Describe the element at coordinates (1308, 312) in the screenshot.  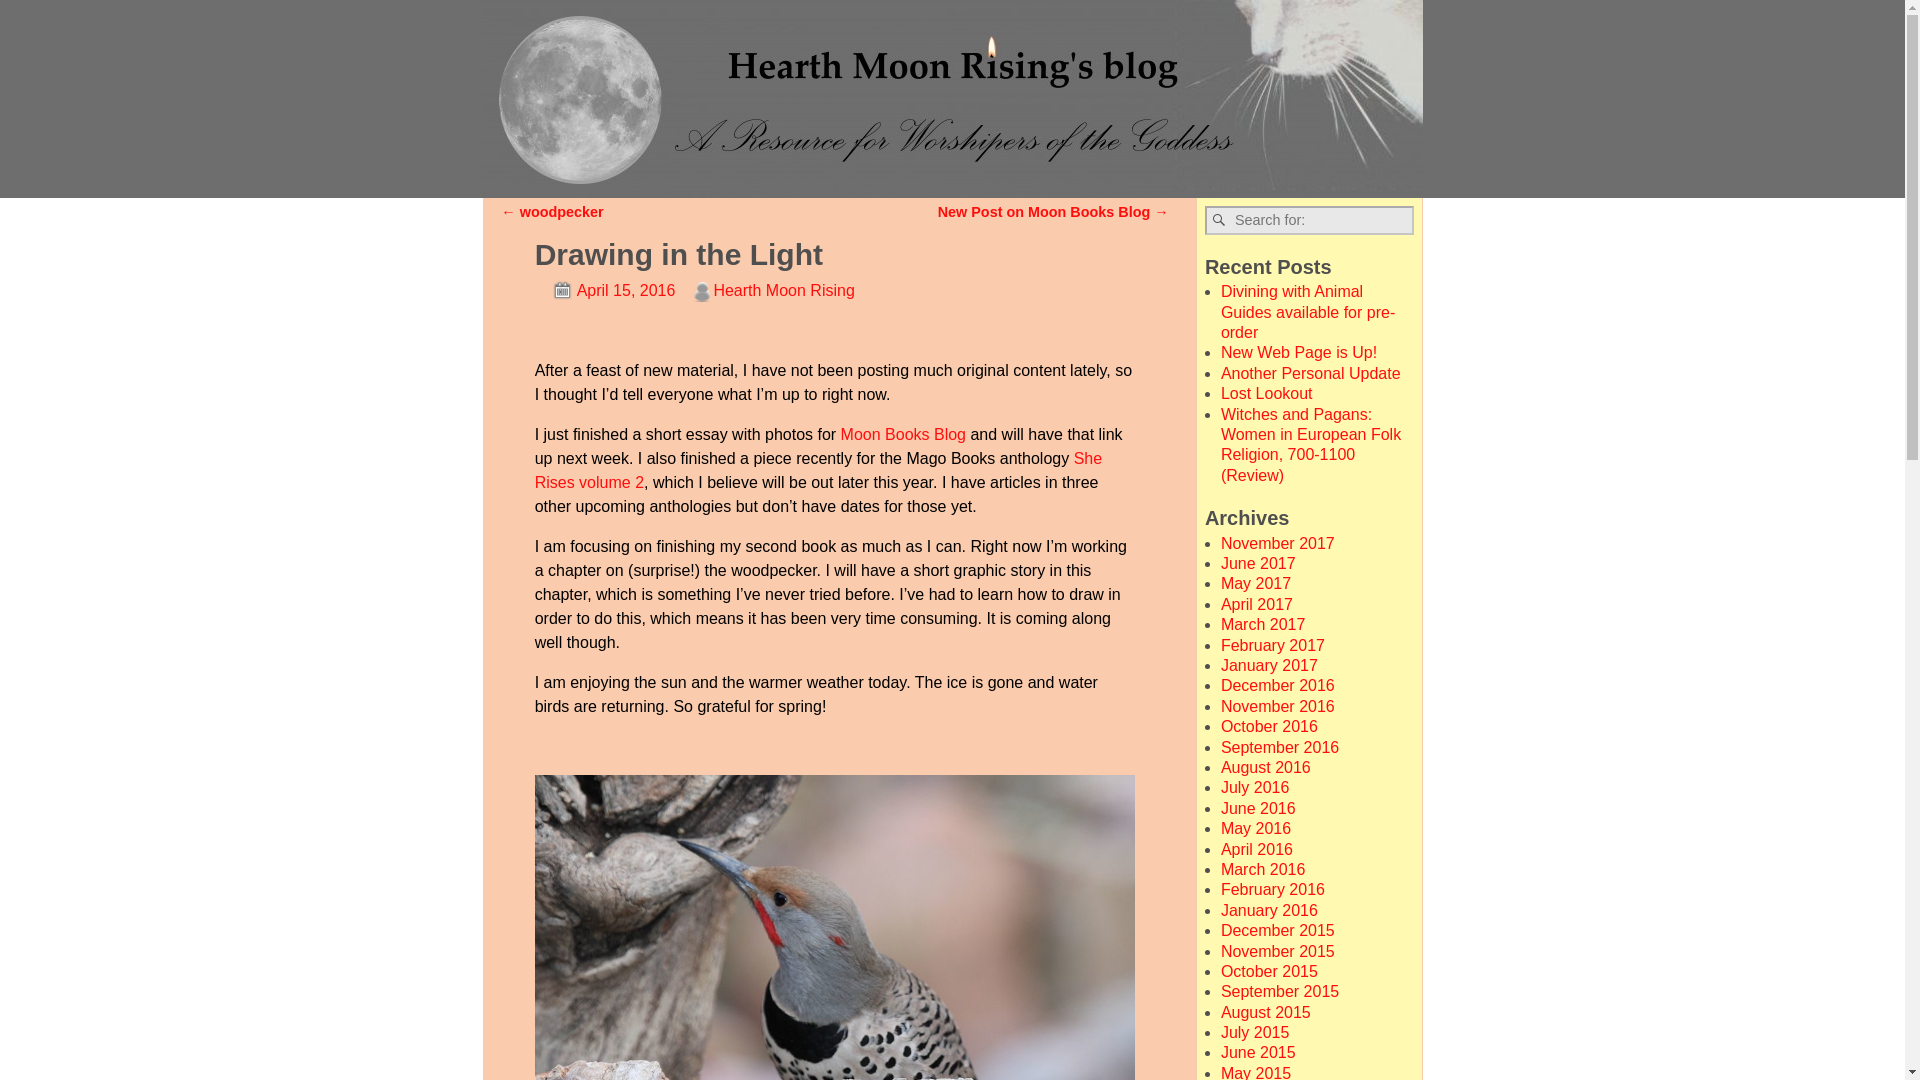
I see `Divining with Animal Guides available for pre-order` at that location.